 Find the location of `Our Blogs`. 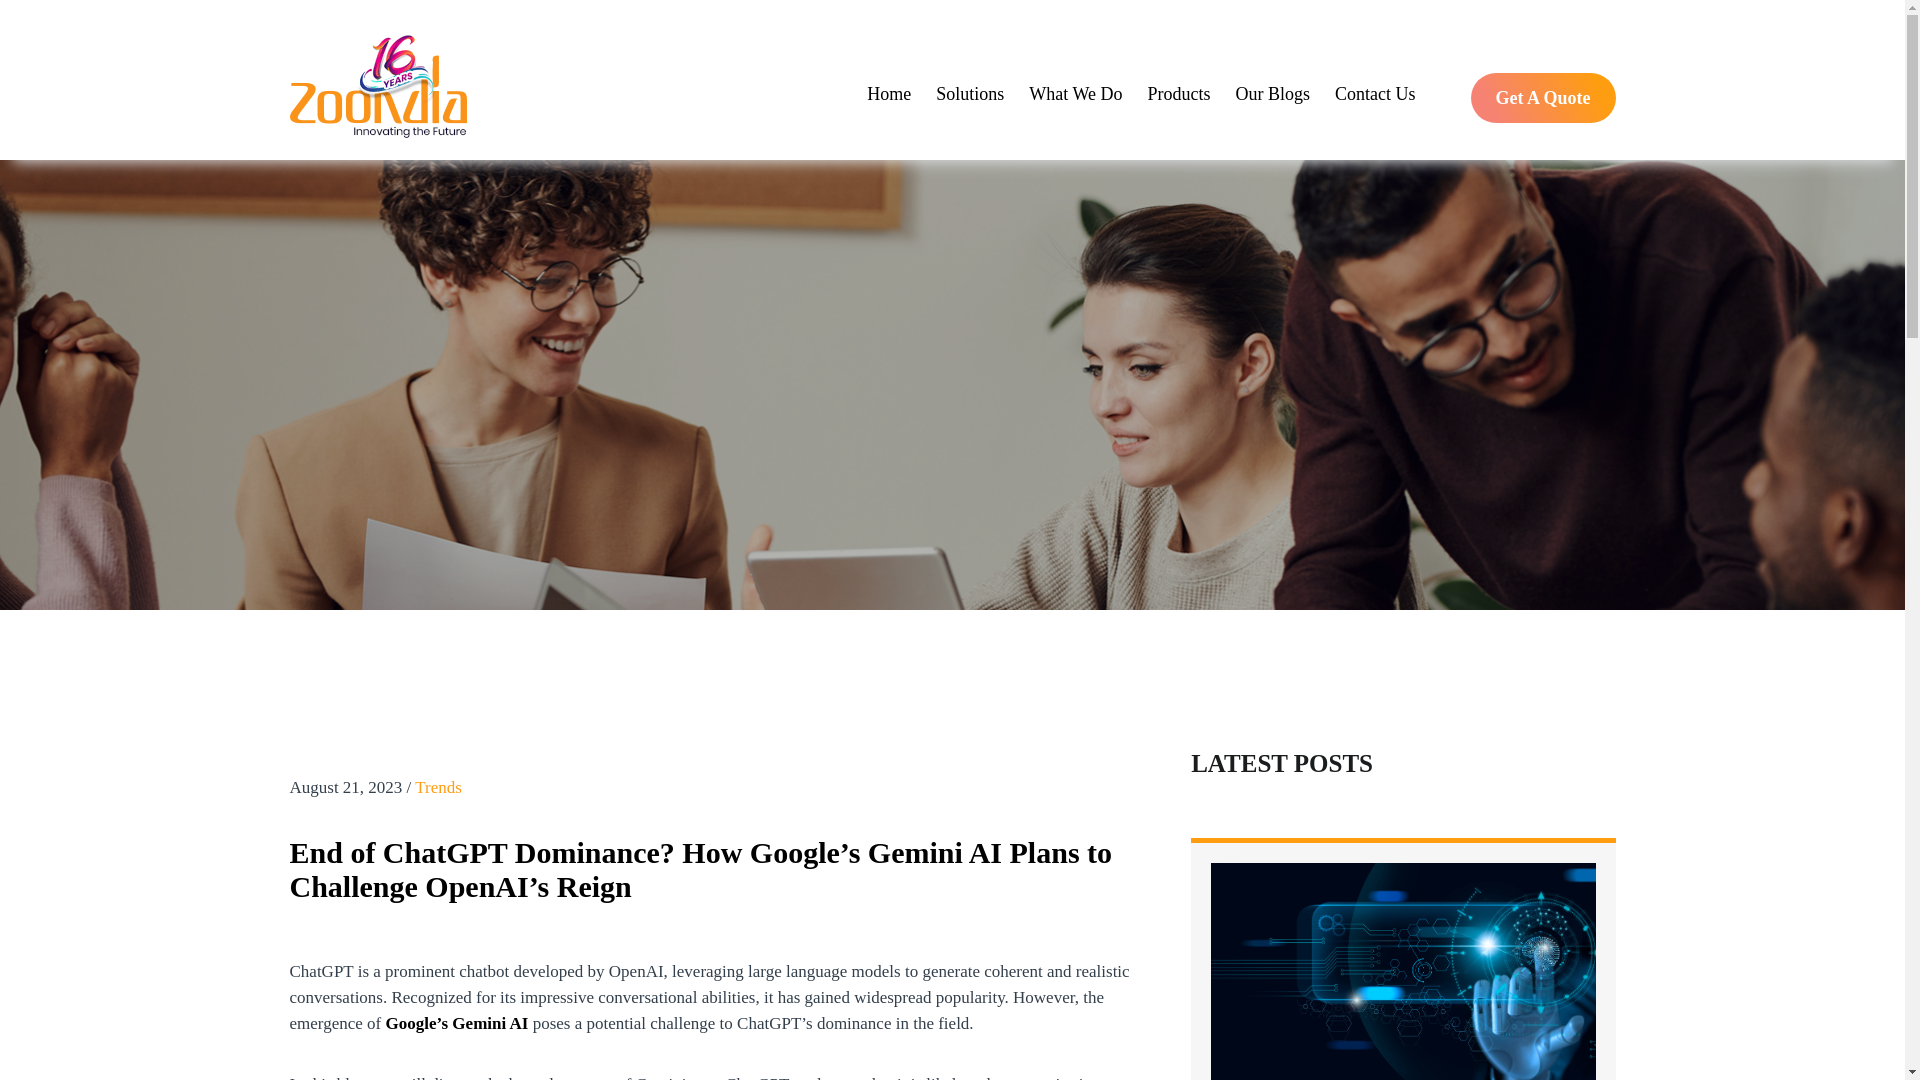

Our Blogs is located at coordinates (1272, 94).